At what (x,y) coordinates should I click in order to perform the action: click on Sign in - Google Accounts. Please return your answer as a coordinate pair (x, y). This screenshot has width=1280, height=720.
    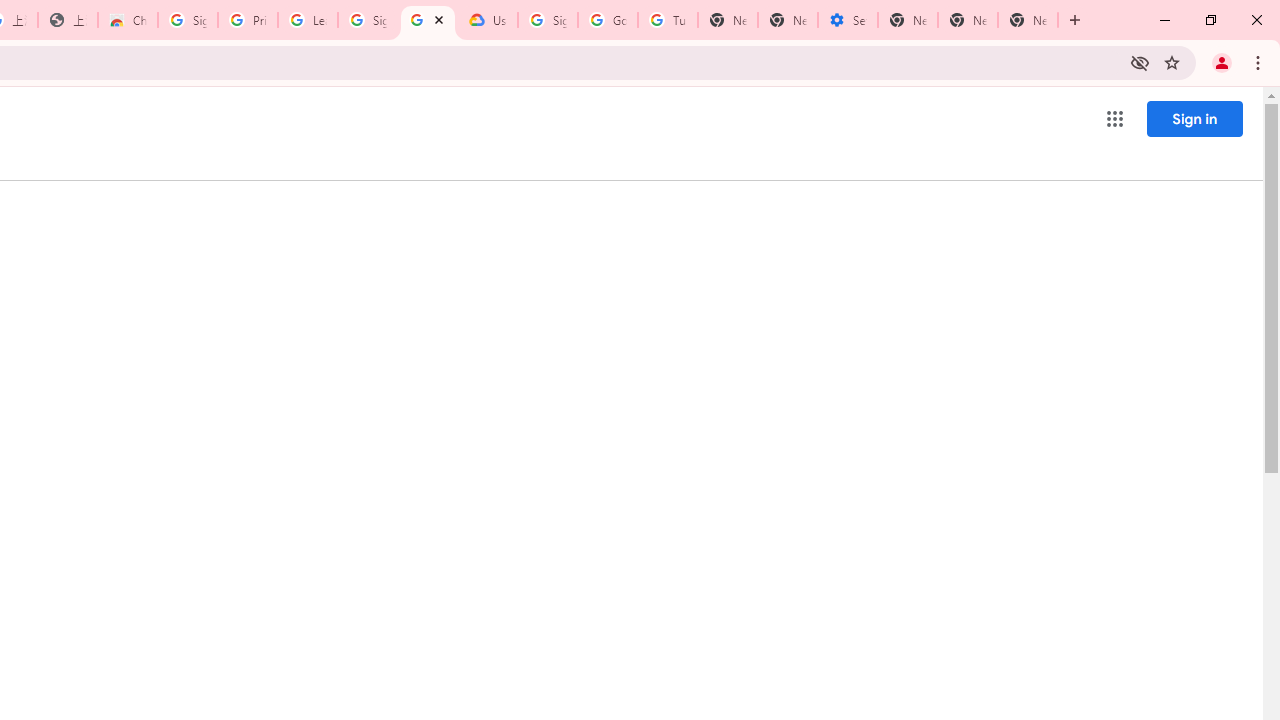
    Looking at the image, I should click on (187, 20).